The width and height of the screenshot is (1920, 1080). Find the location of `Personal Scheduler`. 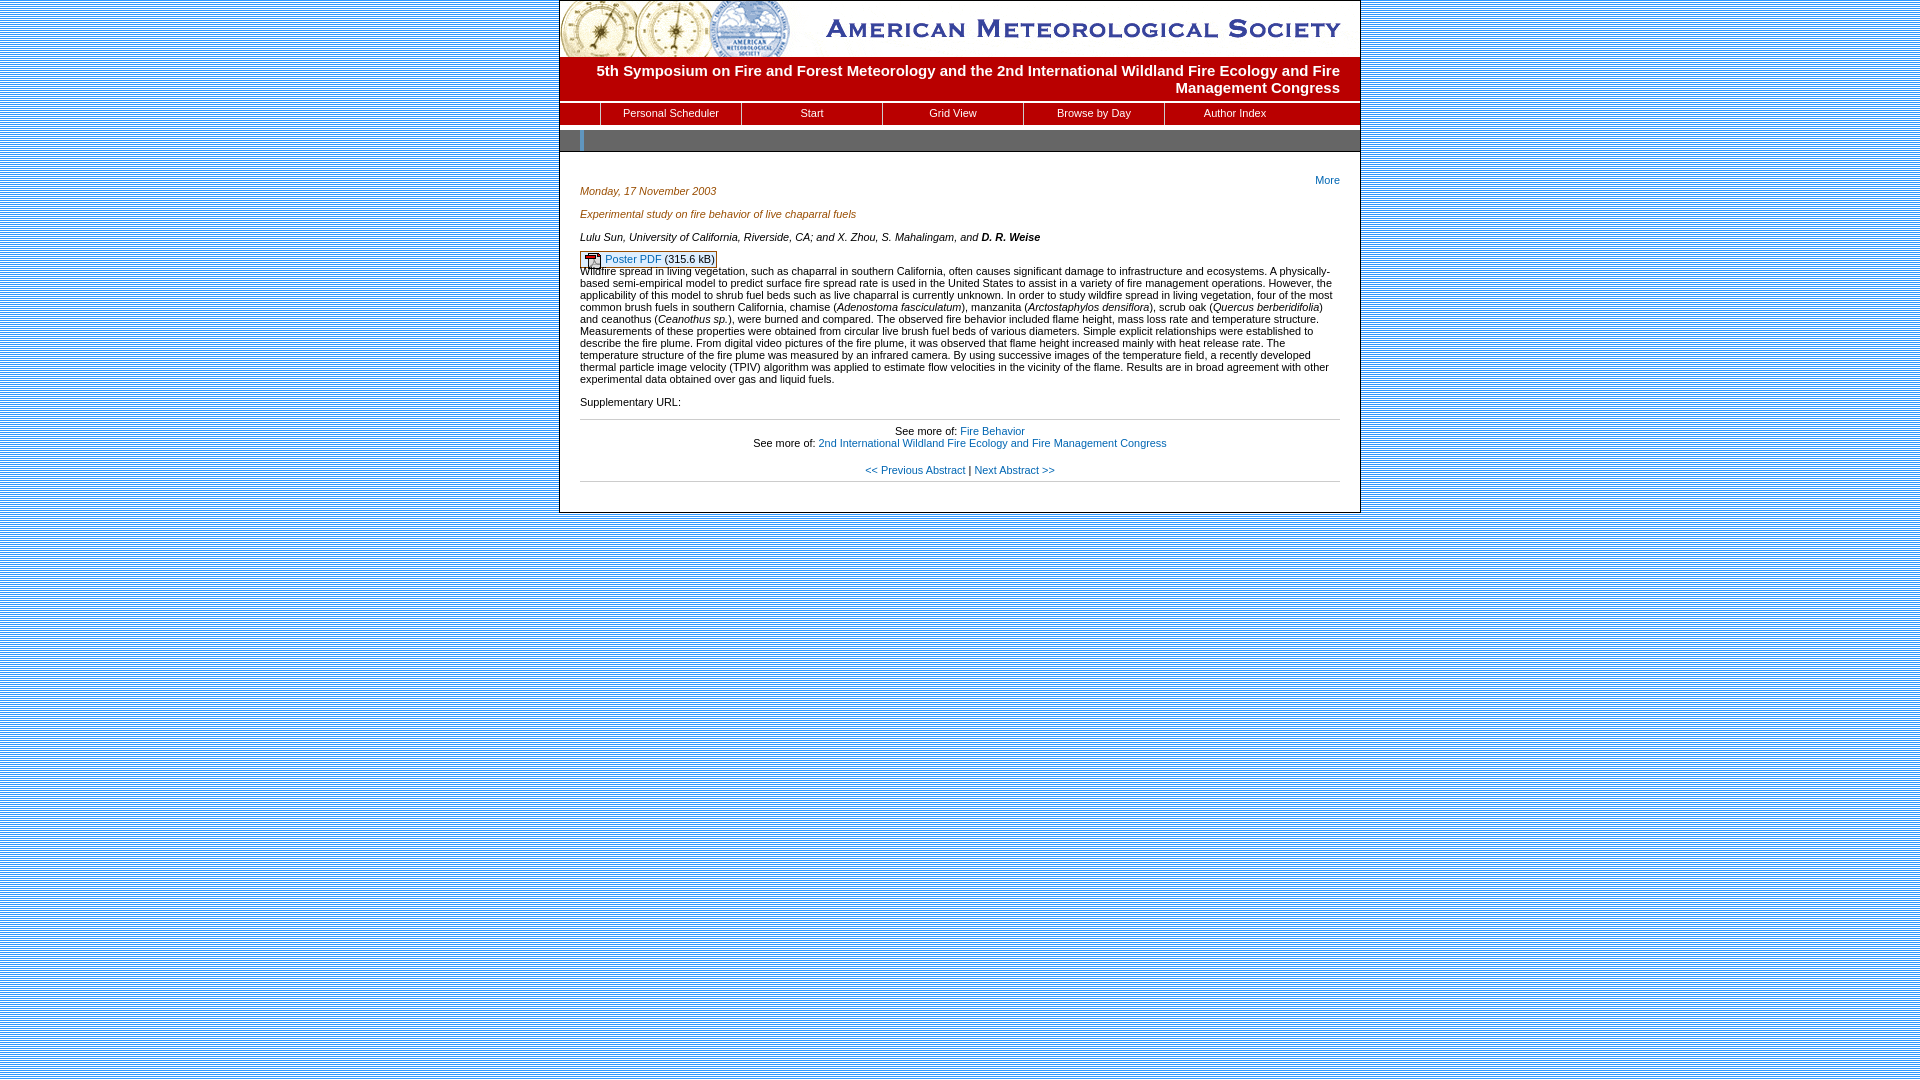

Personal Scheduler is located at coordinates (670, 114).